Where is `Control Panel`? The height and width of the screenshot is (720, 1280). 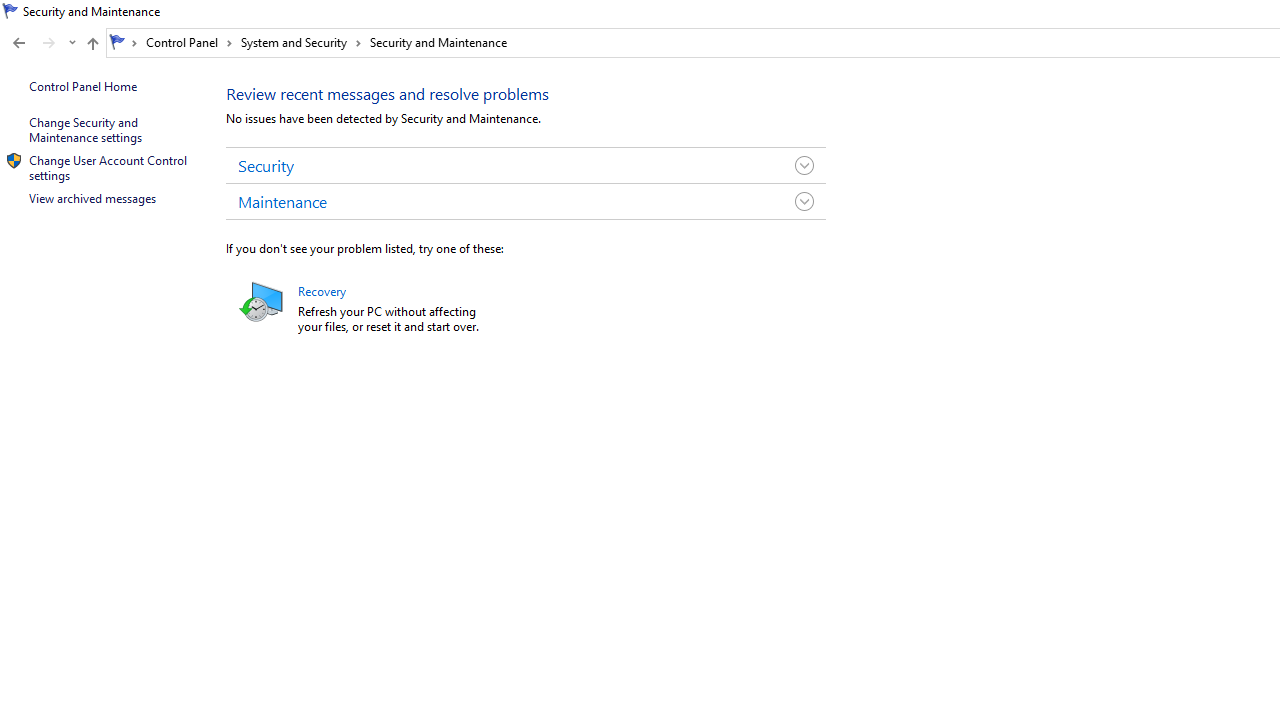
Control Panel is located at coordinates (189, 42).